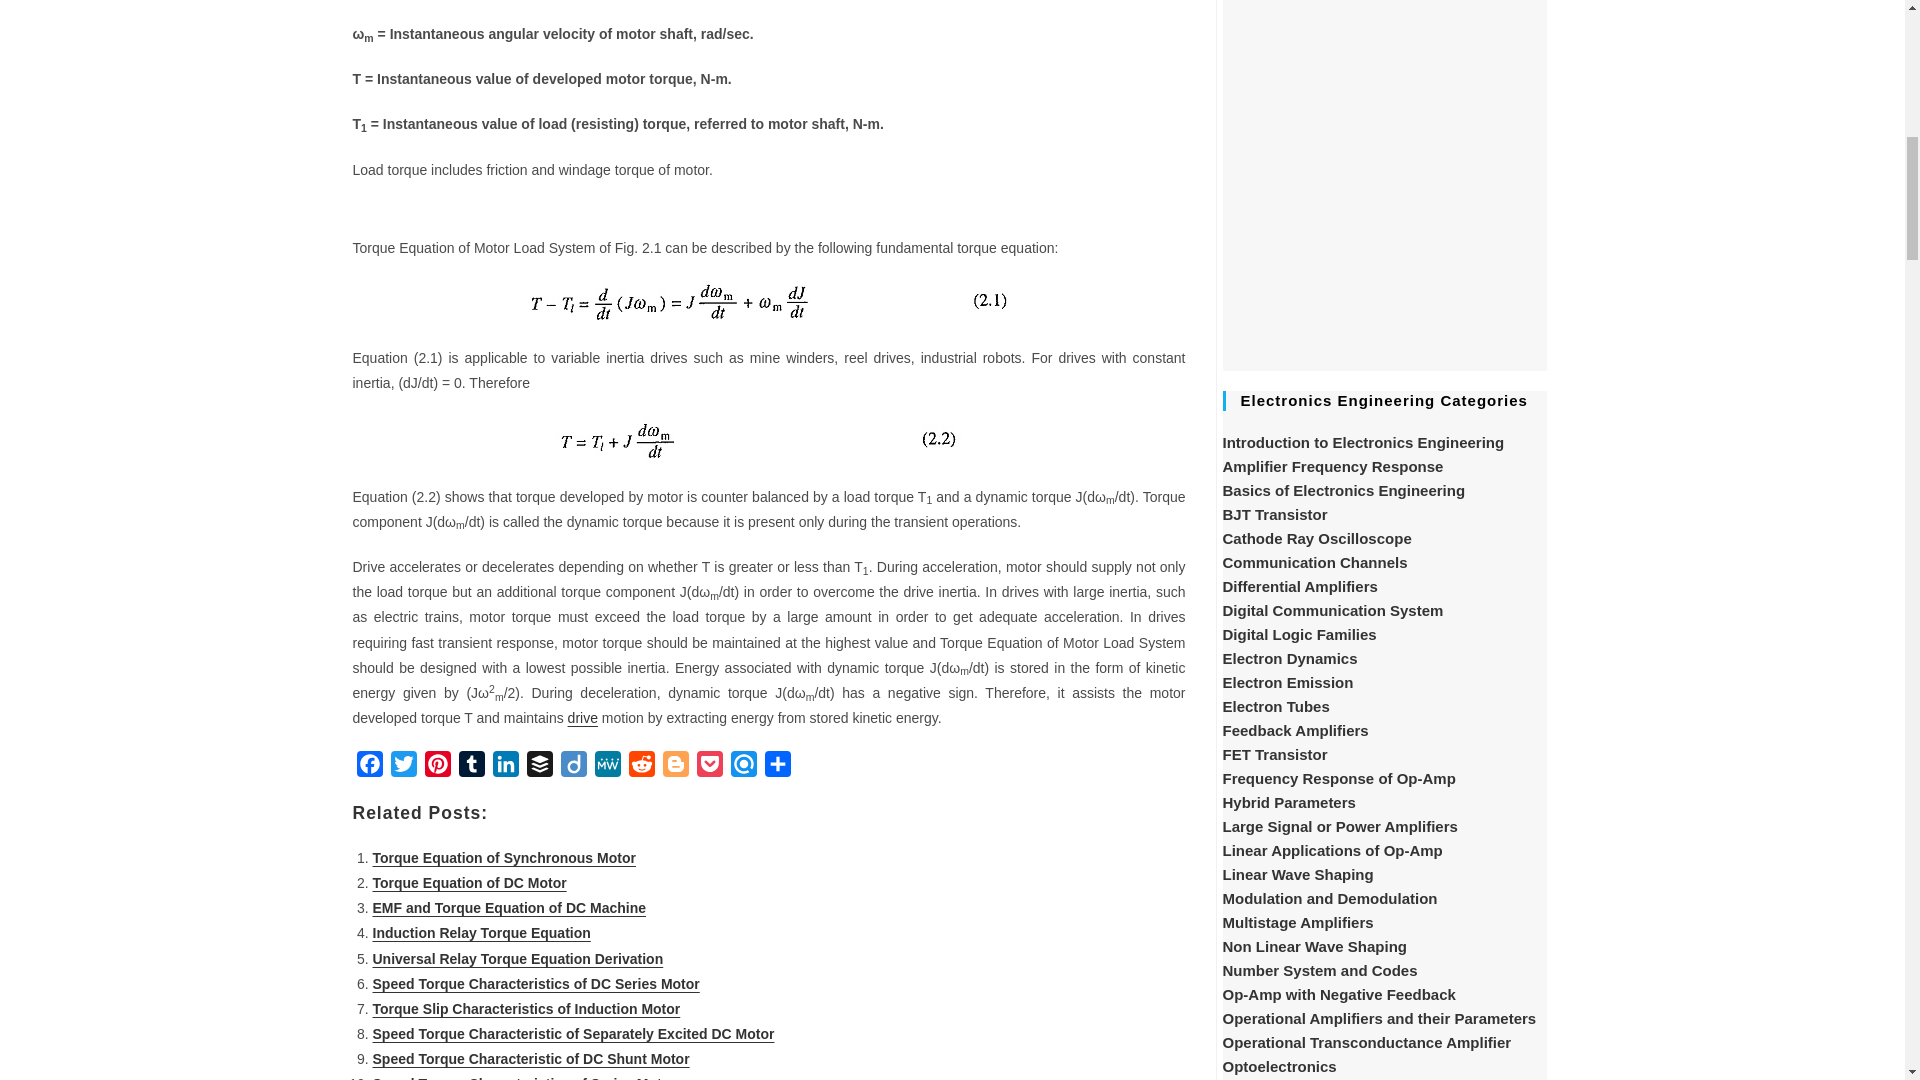 Image resolution: width=1920 pixels, height=1080 pixels. I want to click on Pinterest, so click(436, 768).